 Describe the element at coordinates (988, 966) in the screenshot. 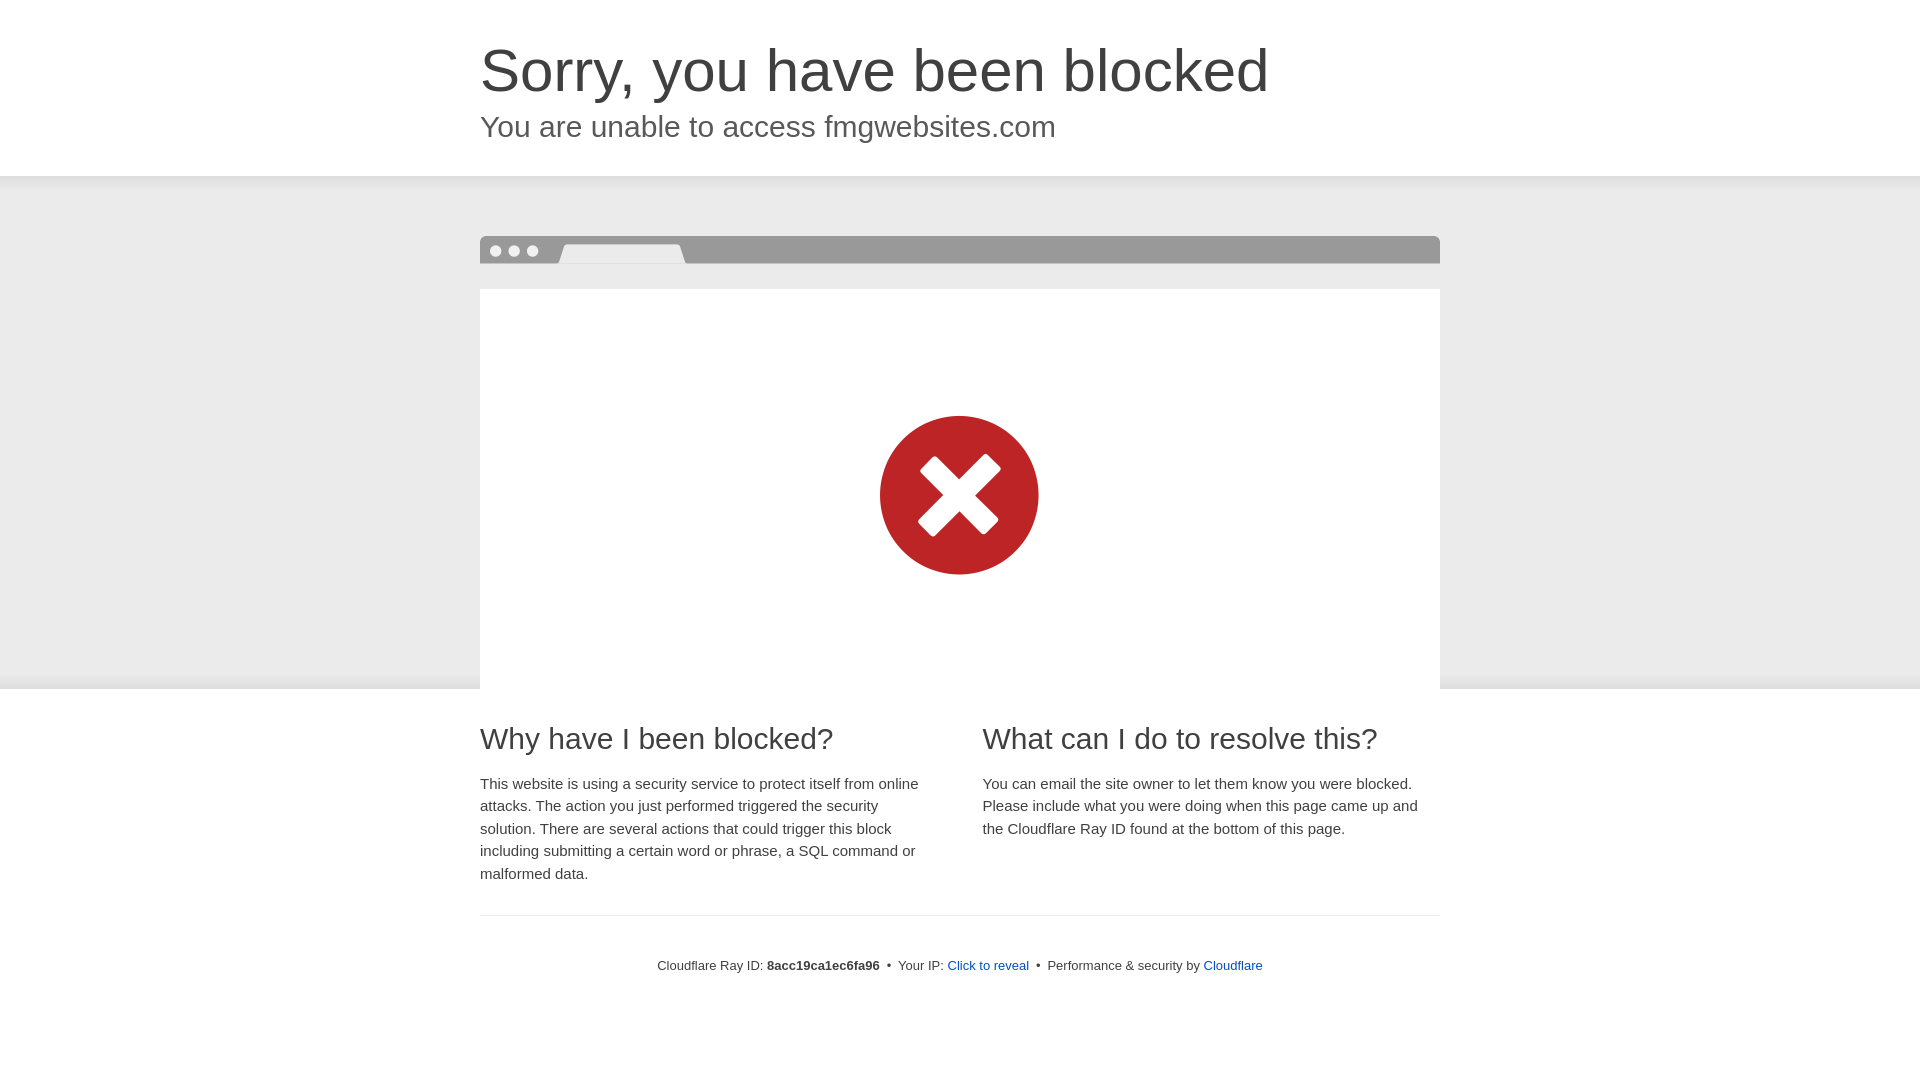

I see `Click to reveal` at that location.